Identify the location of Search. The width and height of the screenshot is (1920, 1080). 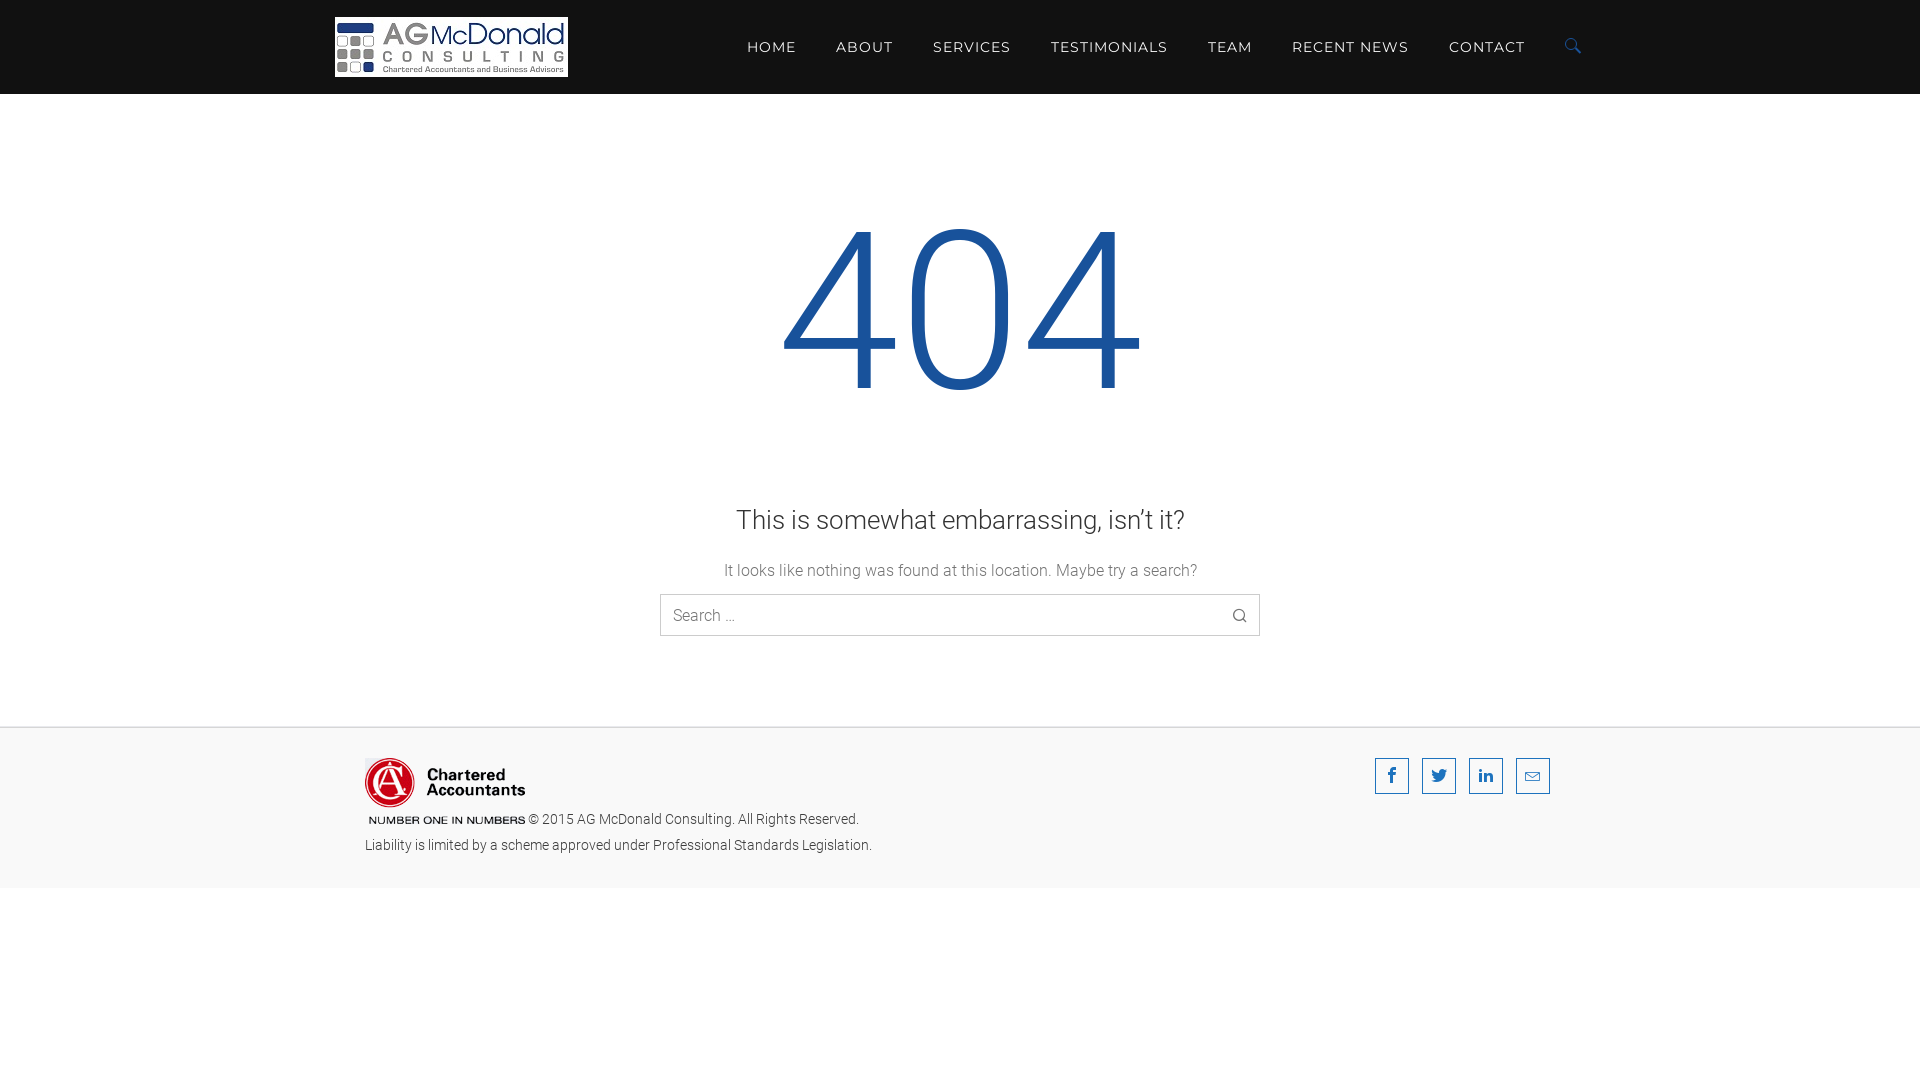
(1240, 615).